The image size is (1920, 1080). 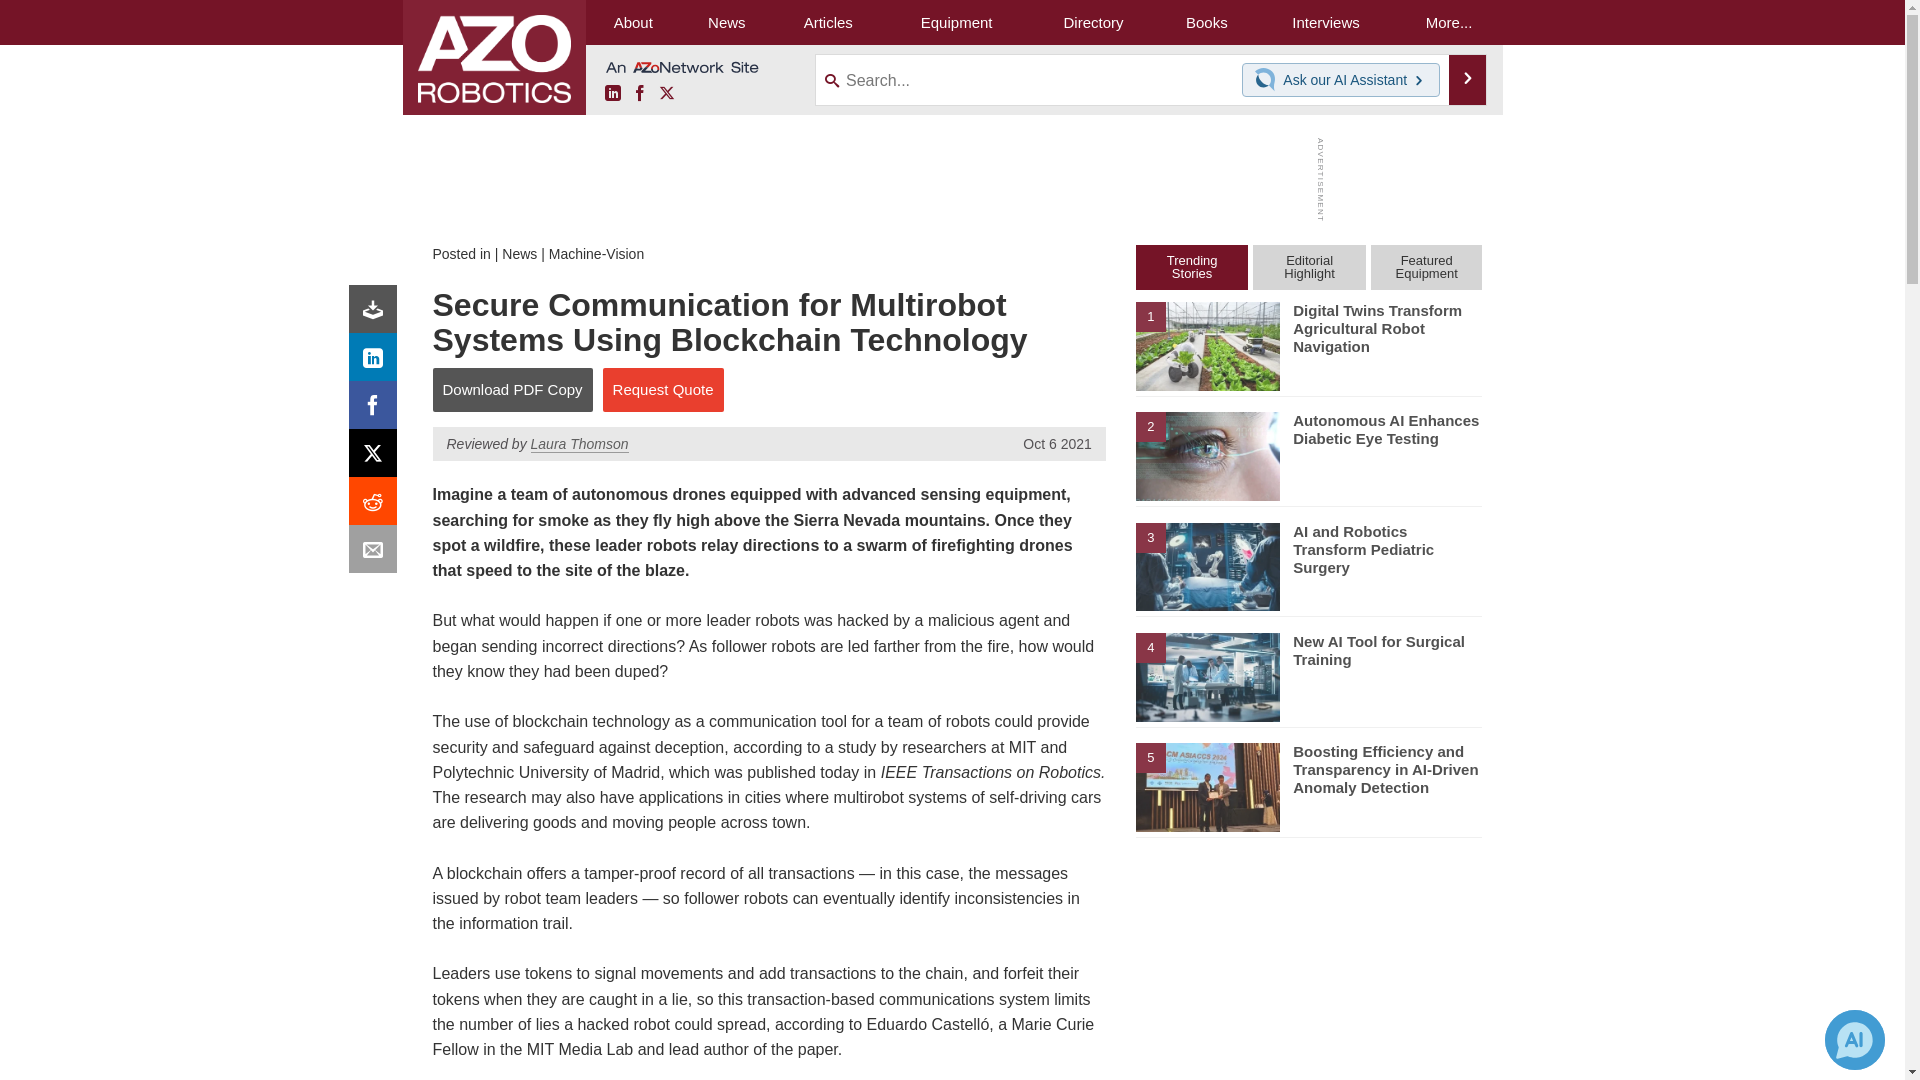 What do you see at coordinates (596, 254) in the screenshot?
I see `Machine-Vision` at bounding box center [596, 254].